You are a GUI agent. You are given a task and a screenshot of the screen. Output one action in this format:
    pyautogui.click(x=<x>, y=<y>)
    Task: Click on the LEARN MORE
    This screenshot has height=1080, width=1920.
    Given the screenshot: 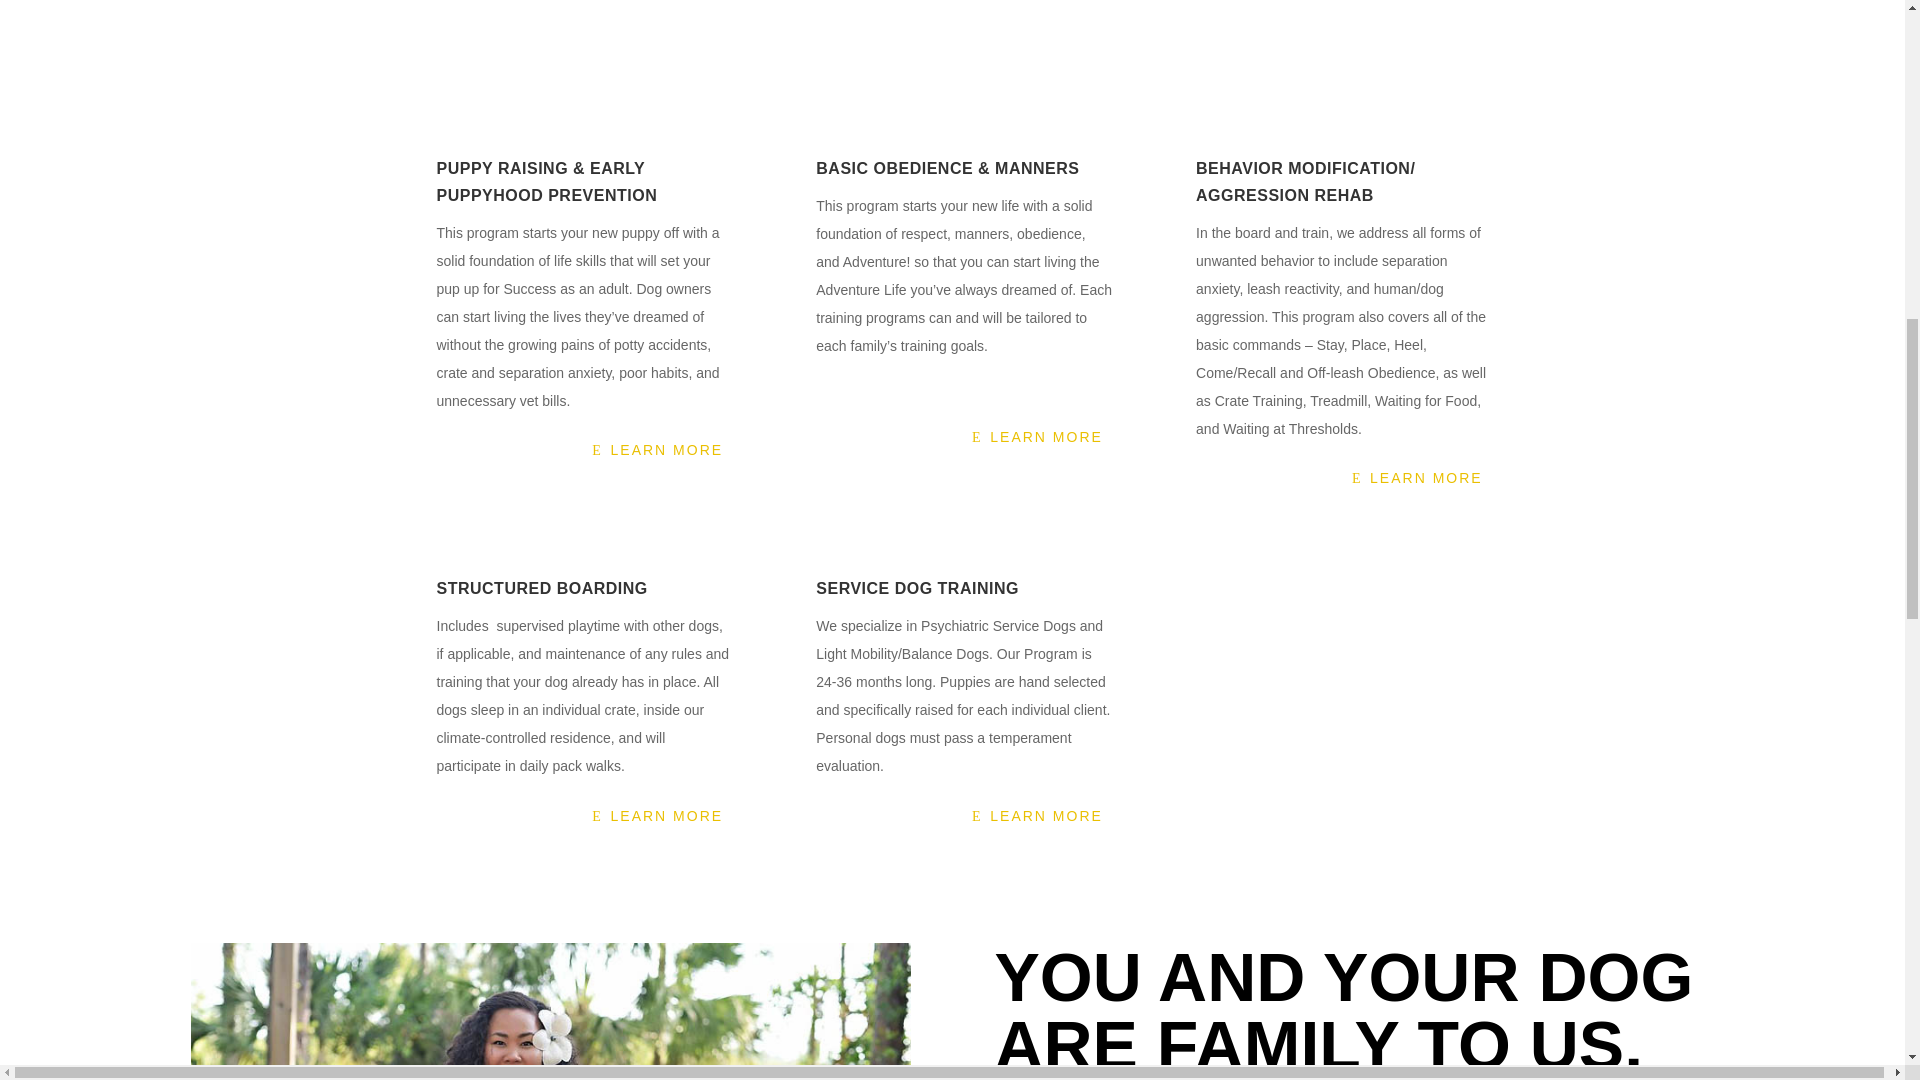 What is the action you would take?
    pyautogui.click(x=658, y=450)
    